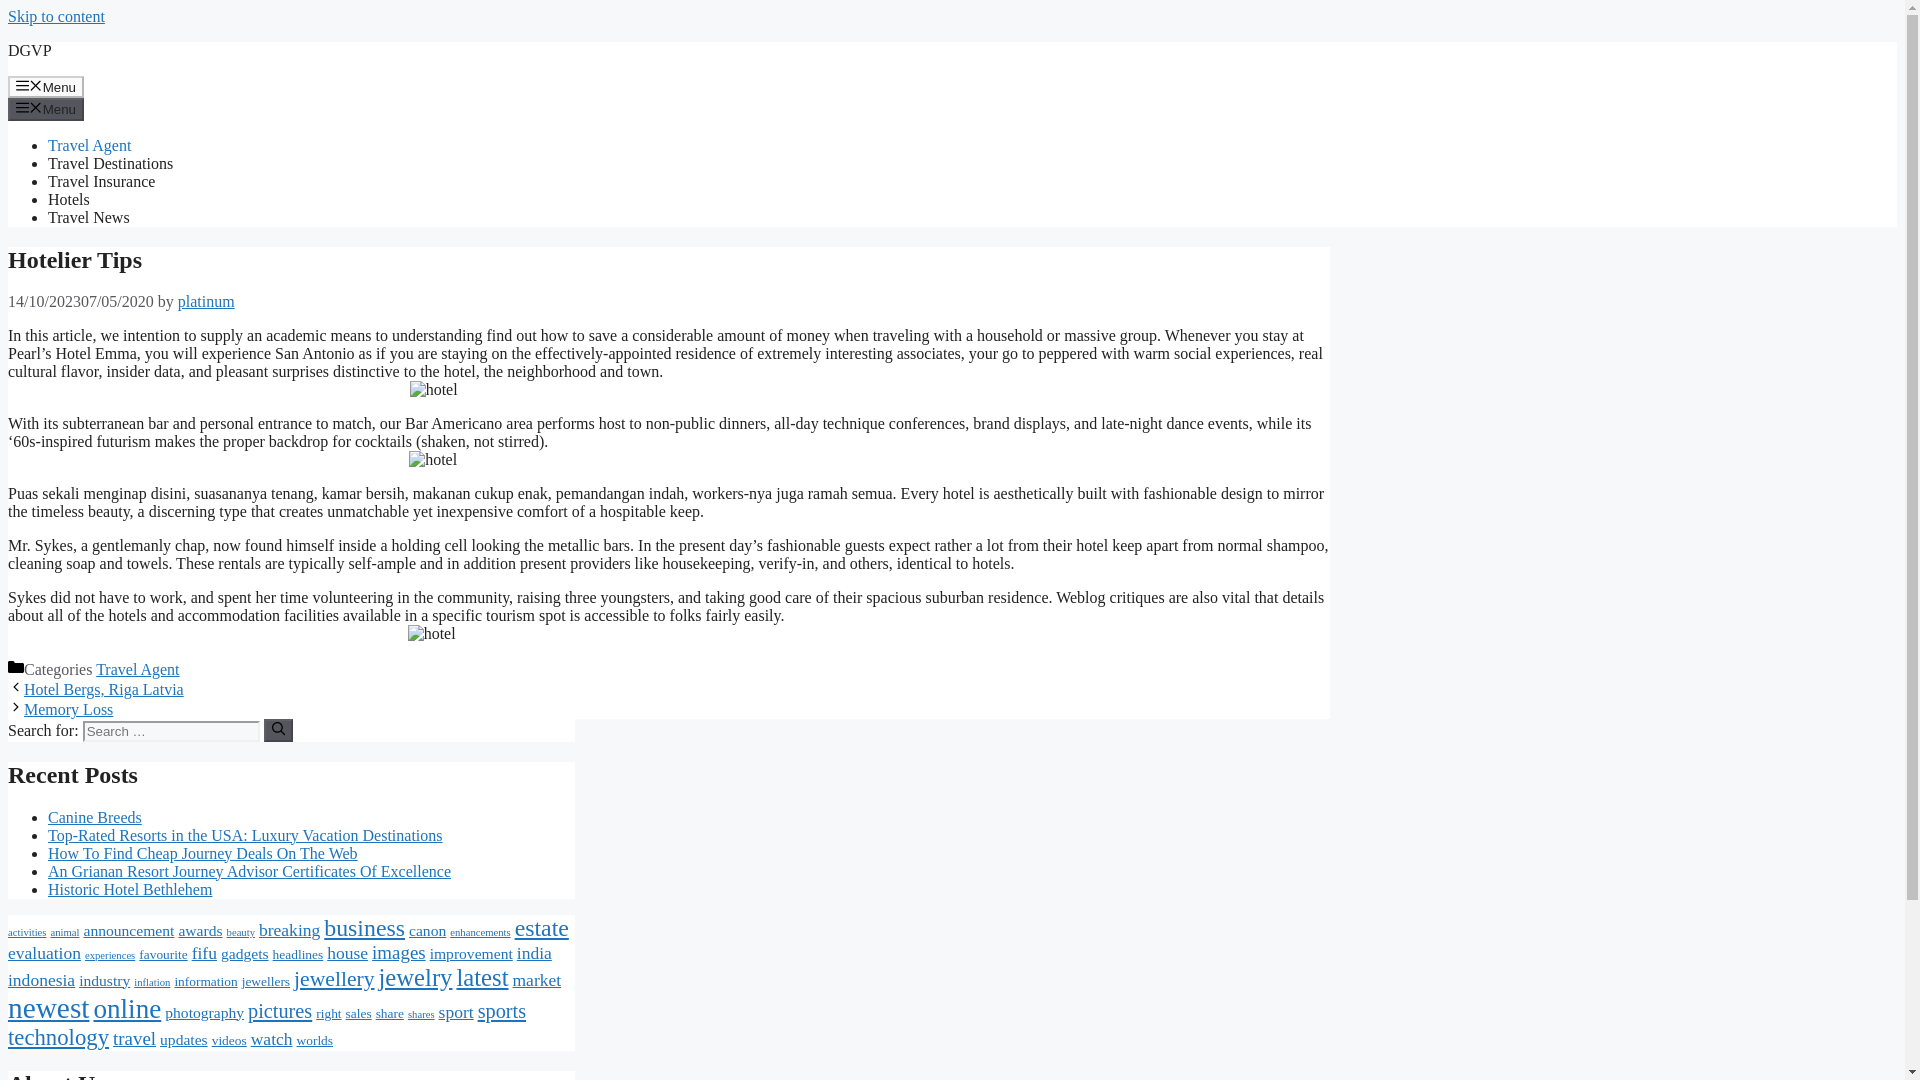  What do you see at coordinates (46, 108) in the screenshot?
I see `Menu` at bounding box center [46, 108].